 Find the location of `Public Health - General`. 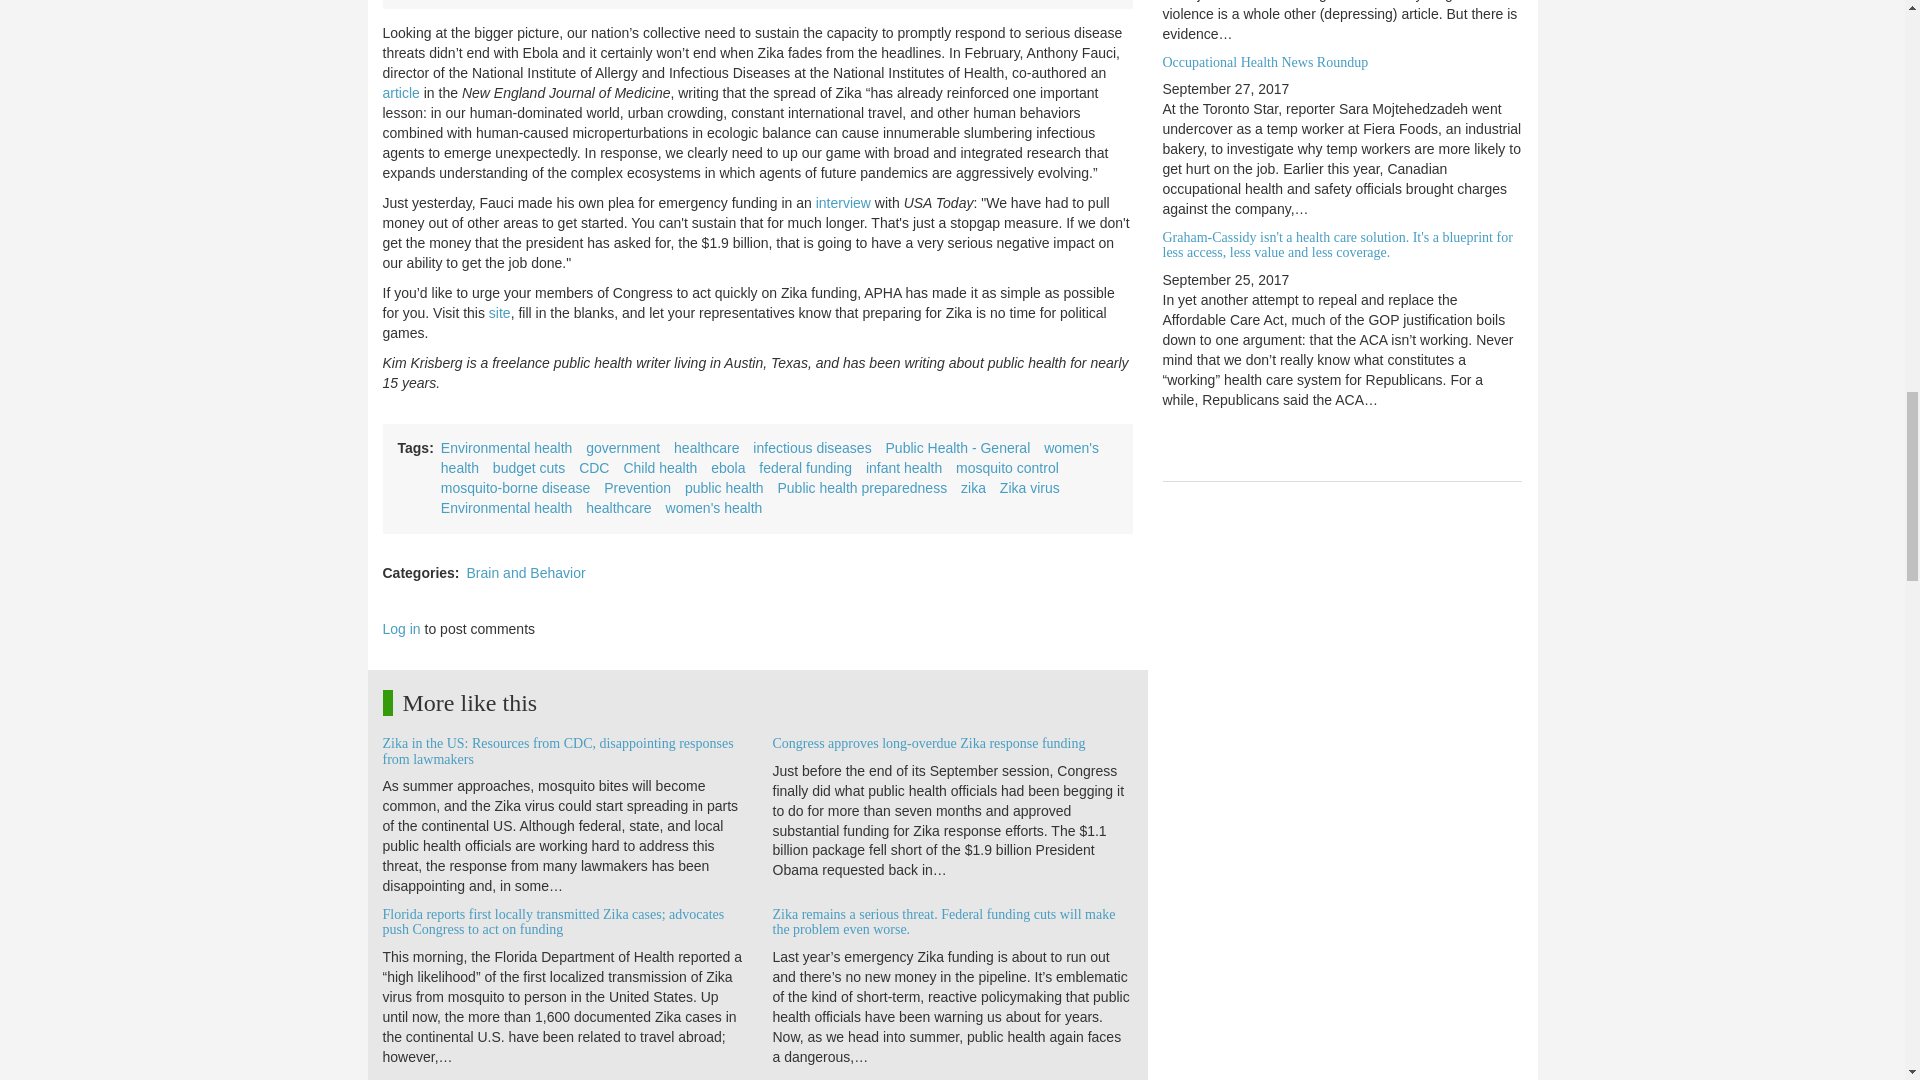

Public Health - General is located at coordinates (958, 447).